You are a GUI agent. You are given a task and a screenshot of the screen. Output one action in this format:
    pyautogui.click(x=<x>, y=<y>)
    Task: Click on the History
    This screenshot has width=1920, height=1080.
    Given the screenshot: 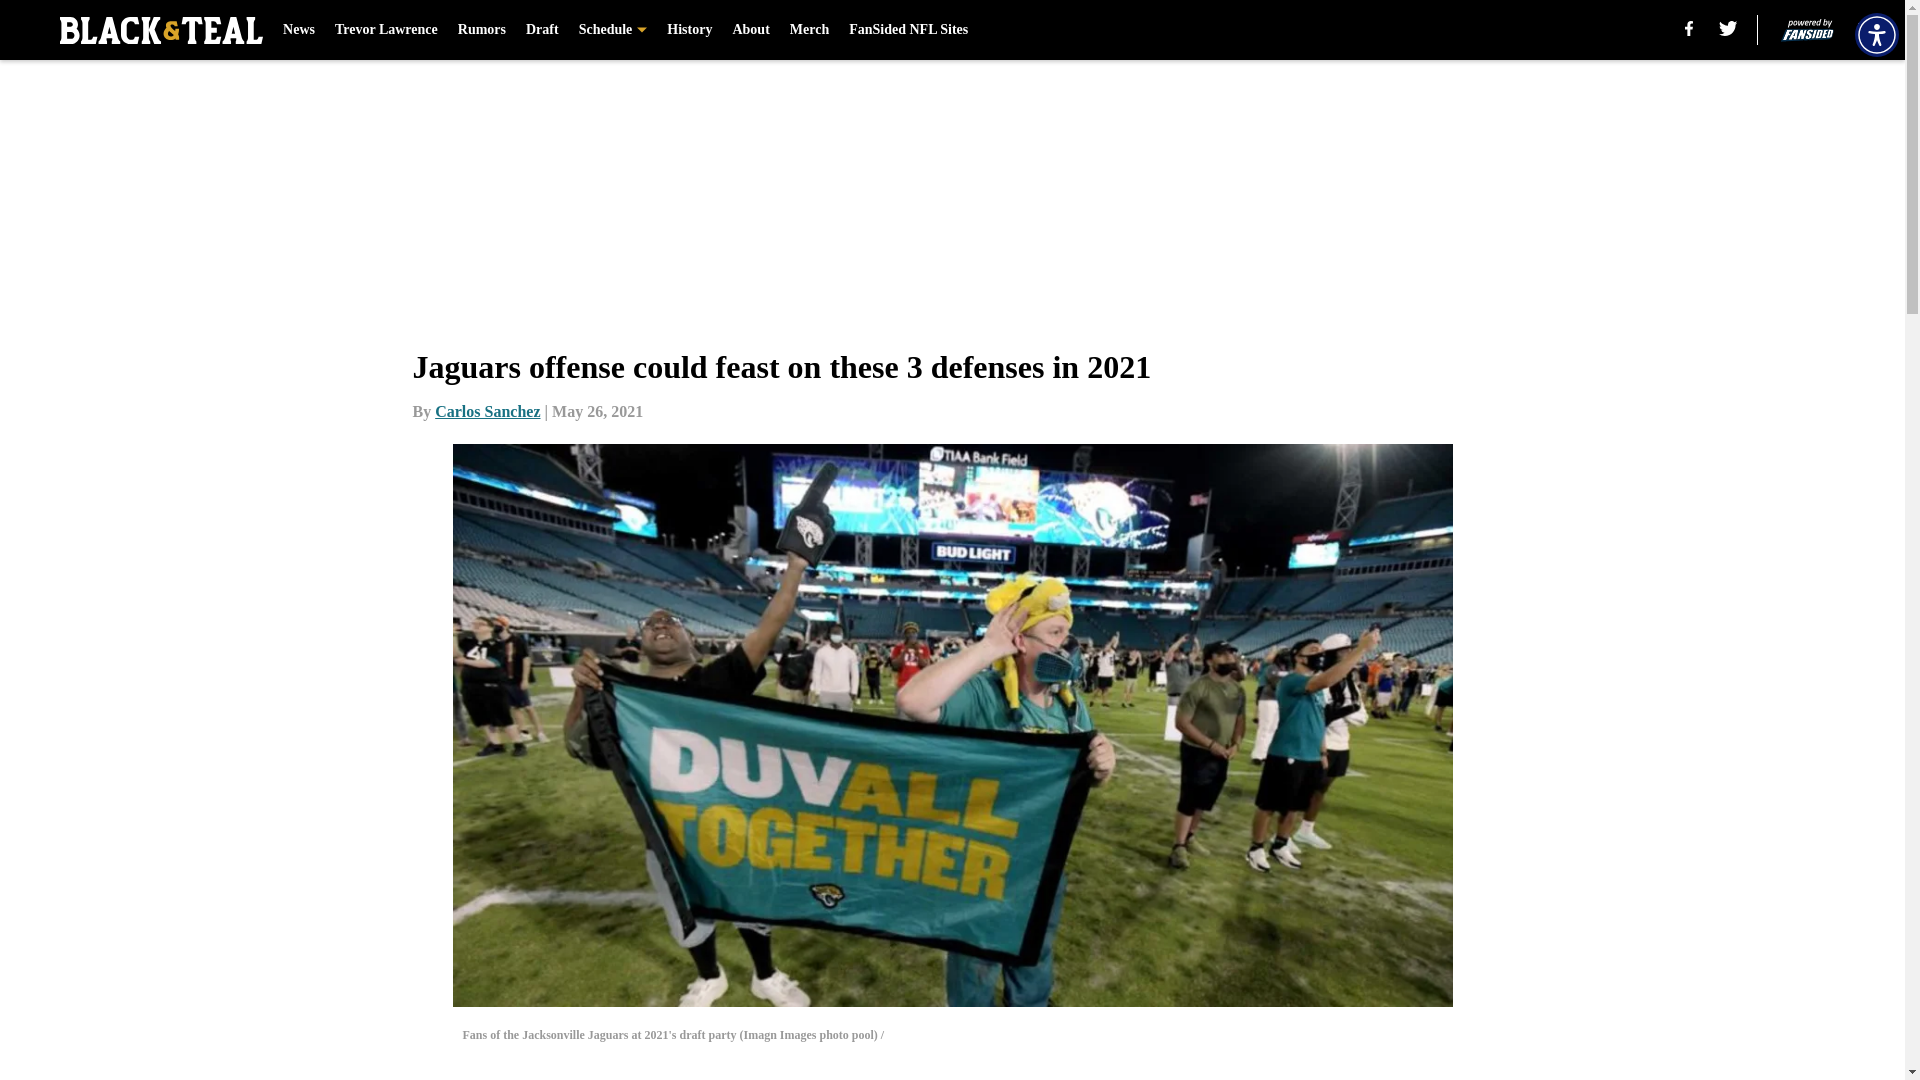 What is the action you would take?
    pyautogui.click(x=689, y=30)
    